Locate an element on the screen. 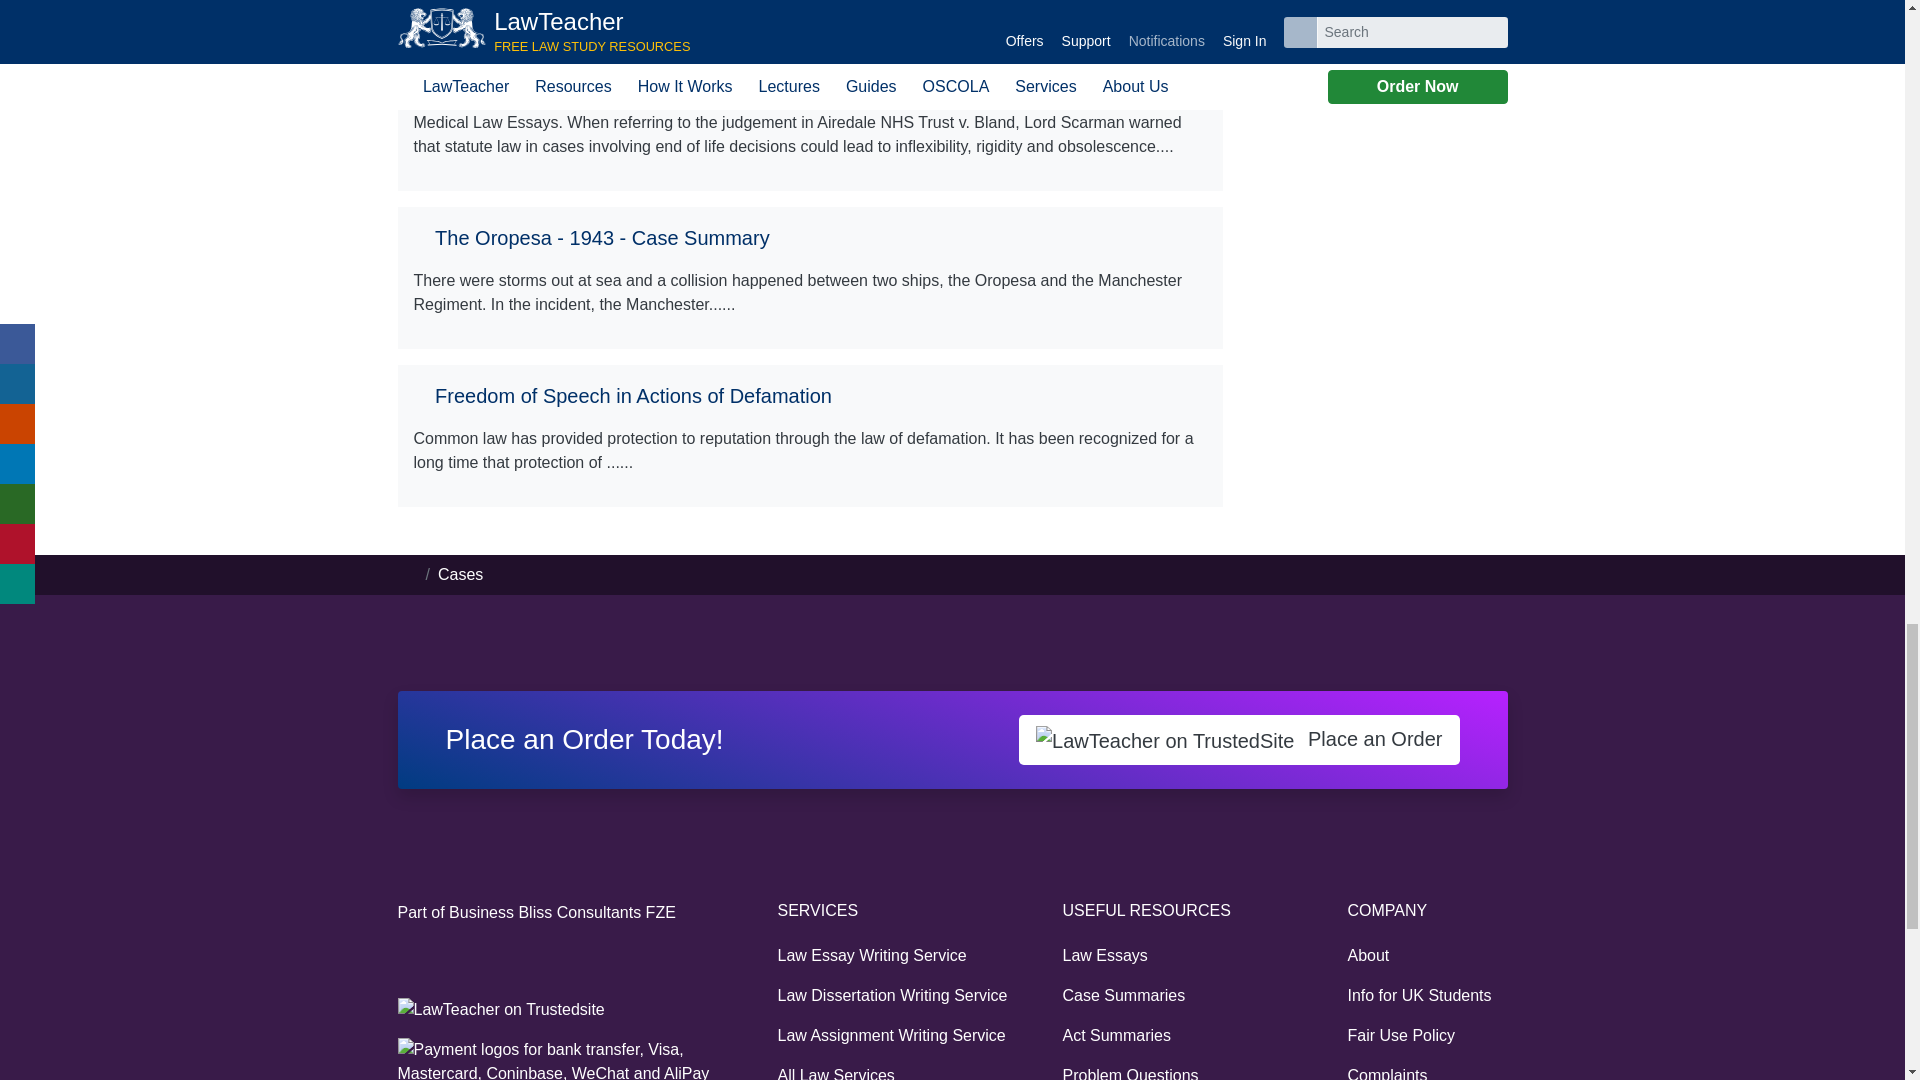 The image size is (1920, 1080). homepage link is located at coordinates (408, 574).